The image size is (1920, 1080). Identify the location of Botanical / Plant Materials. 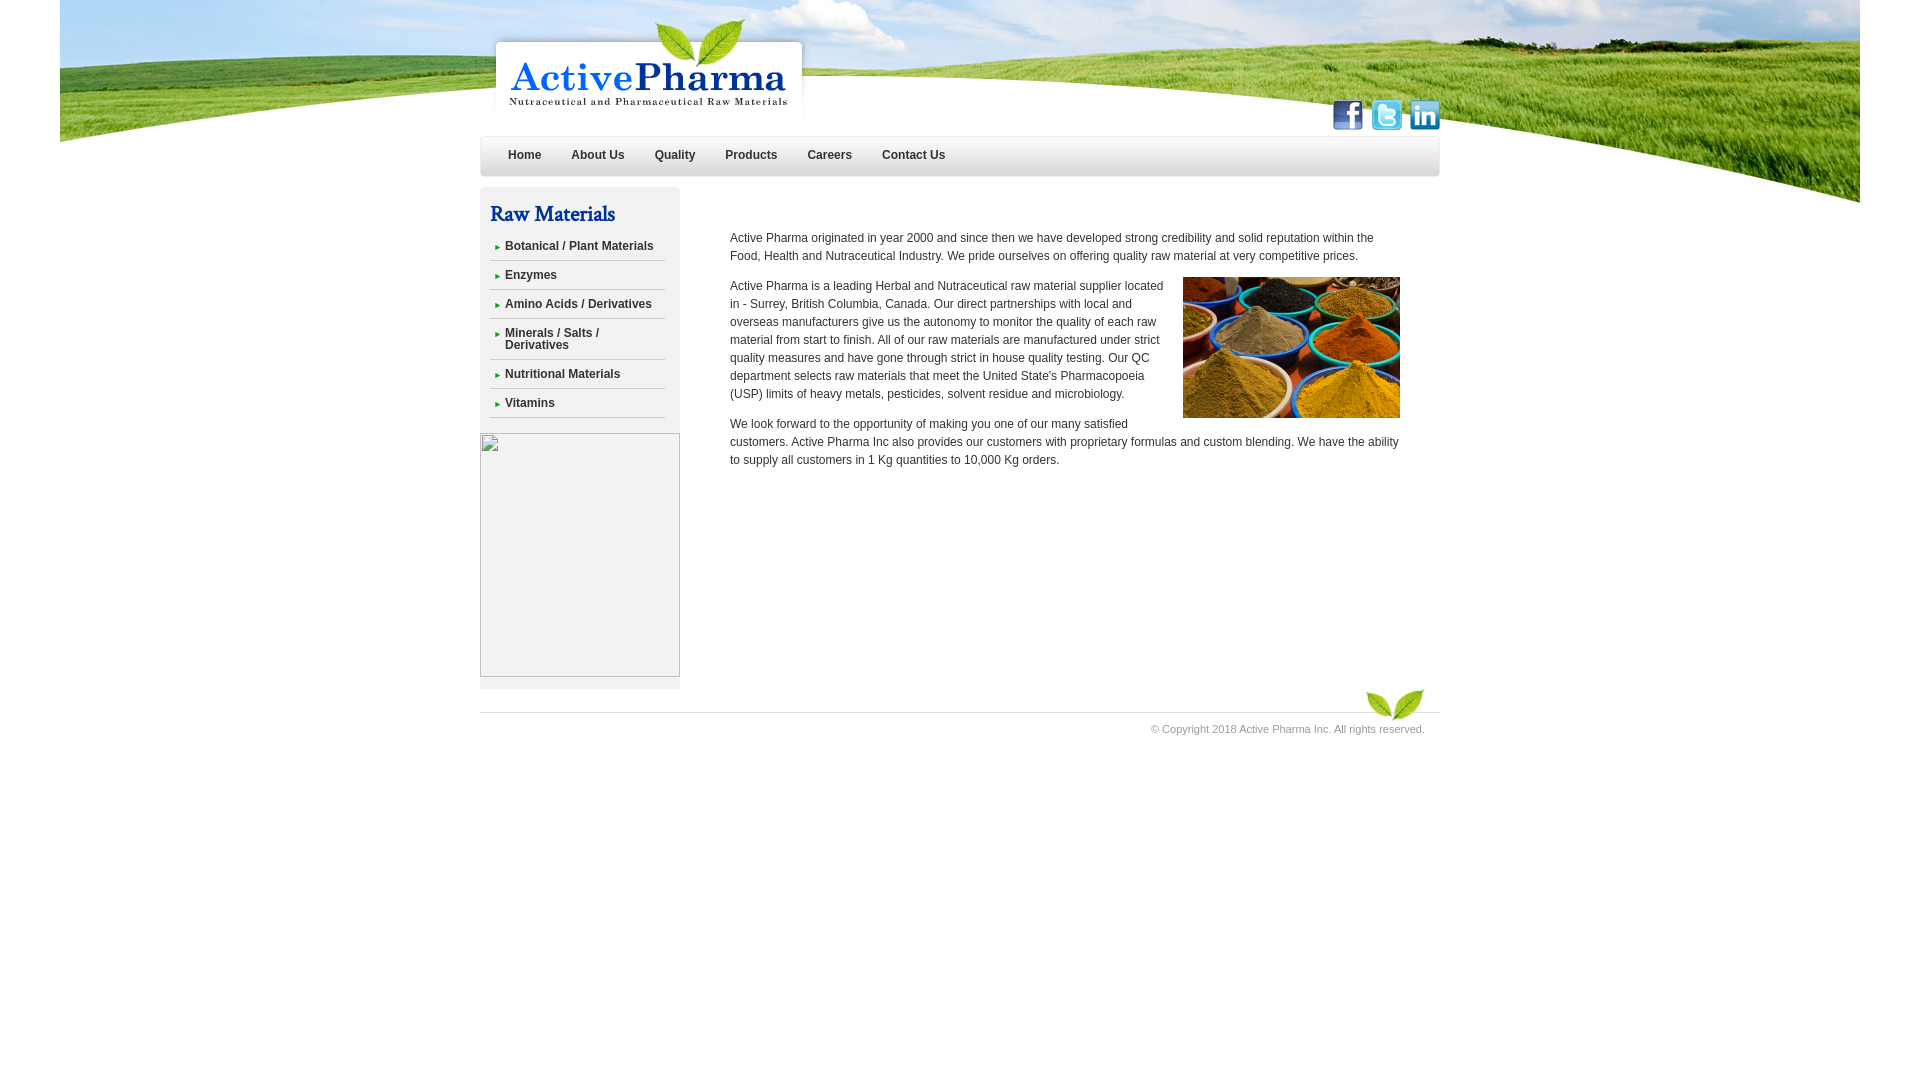
(579, 246).